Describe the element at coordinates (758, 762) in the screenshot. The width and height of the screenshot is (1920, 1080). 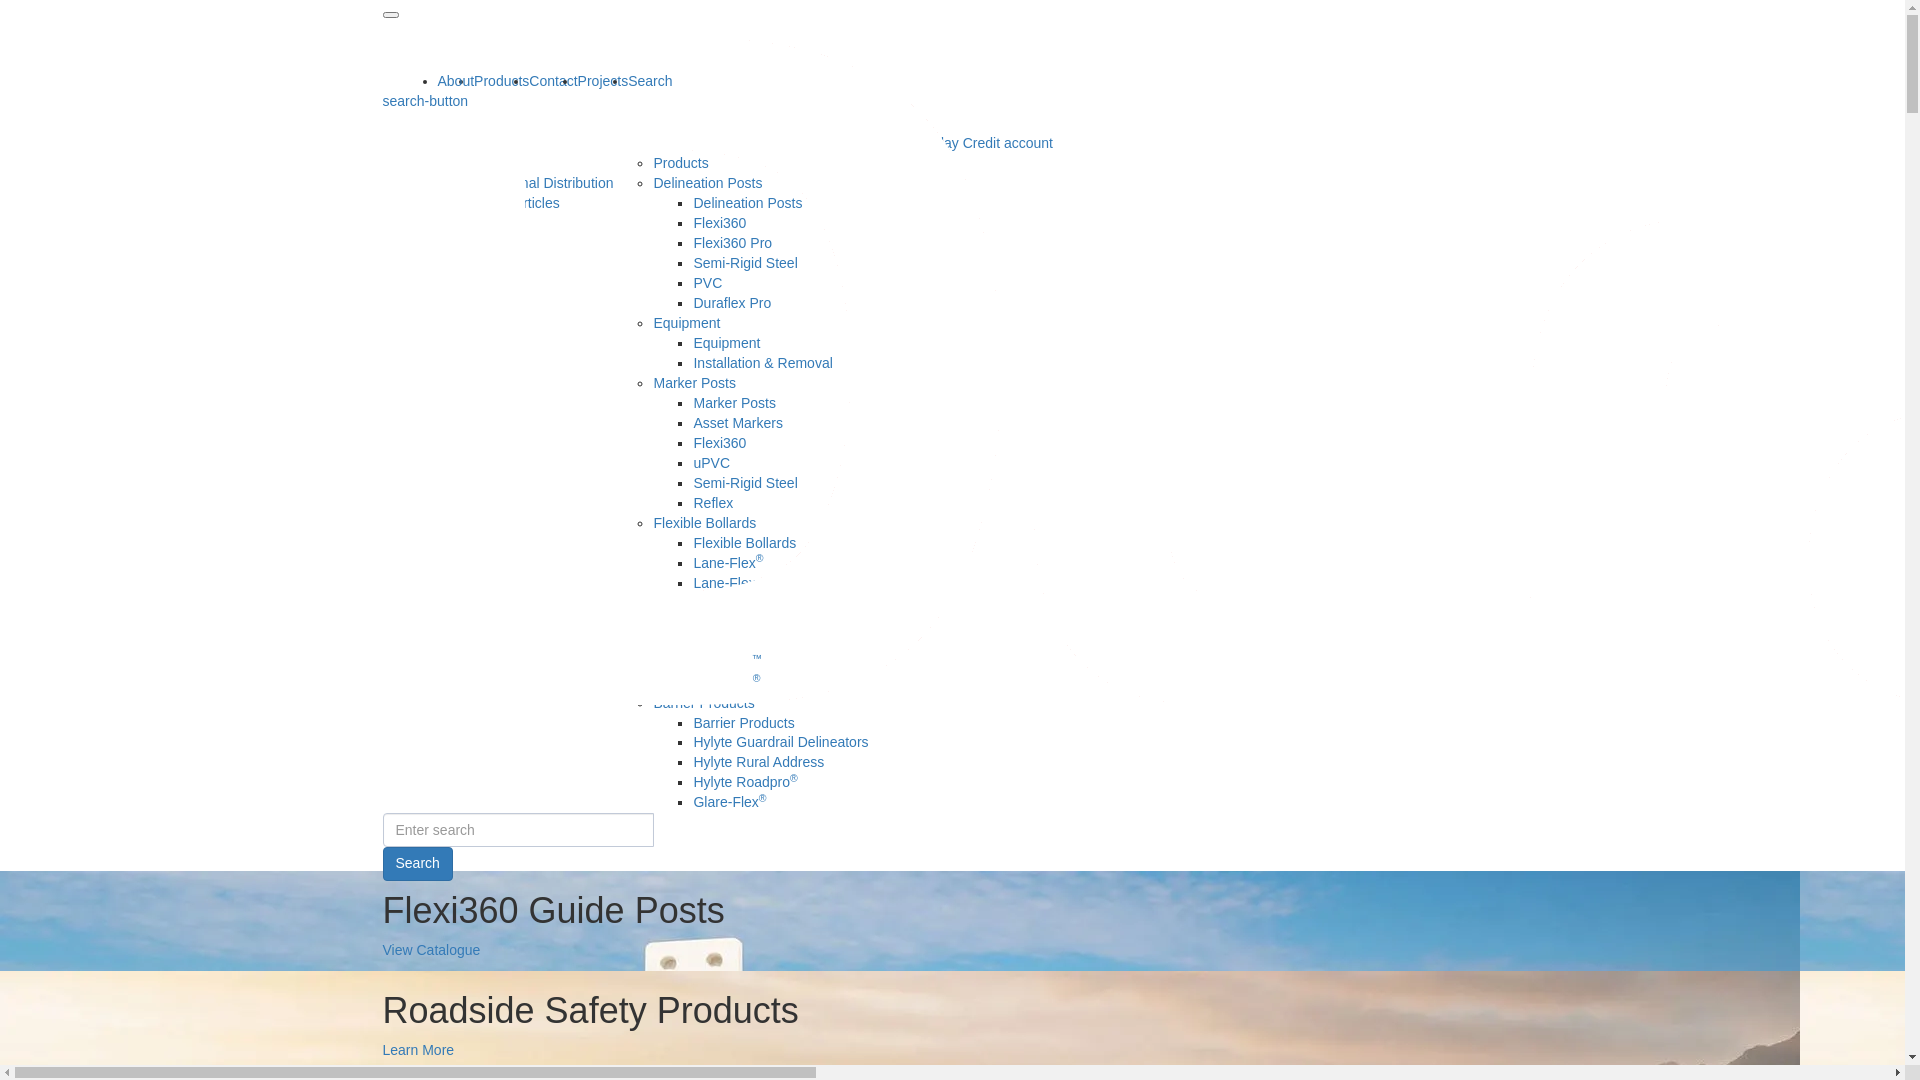
I see `Hylyte Rural Address` at that location.